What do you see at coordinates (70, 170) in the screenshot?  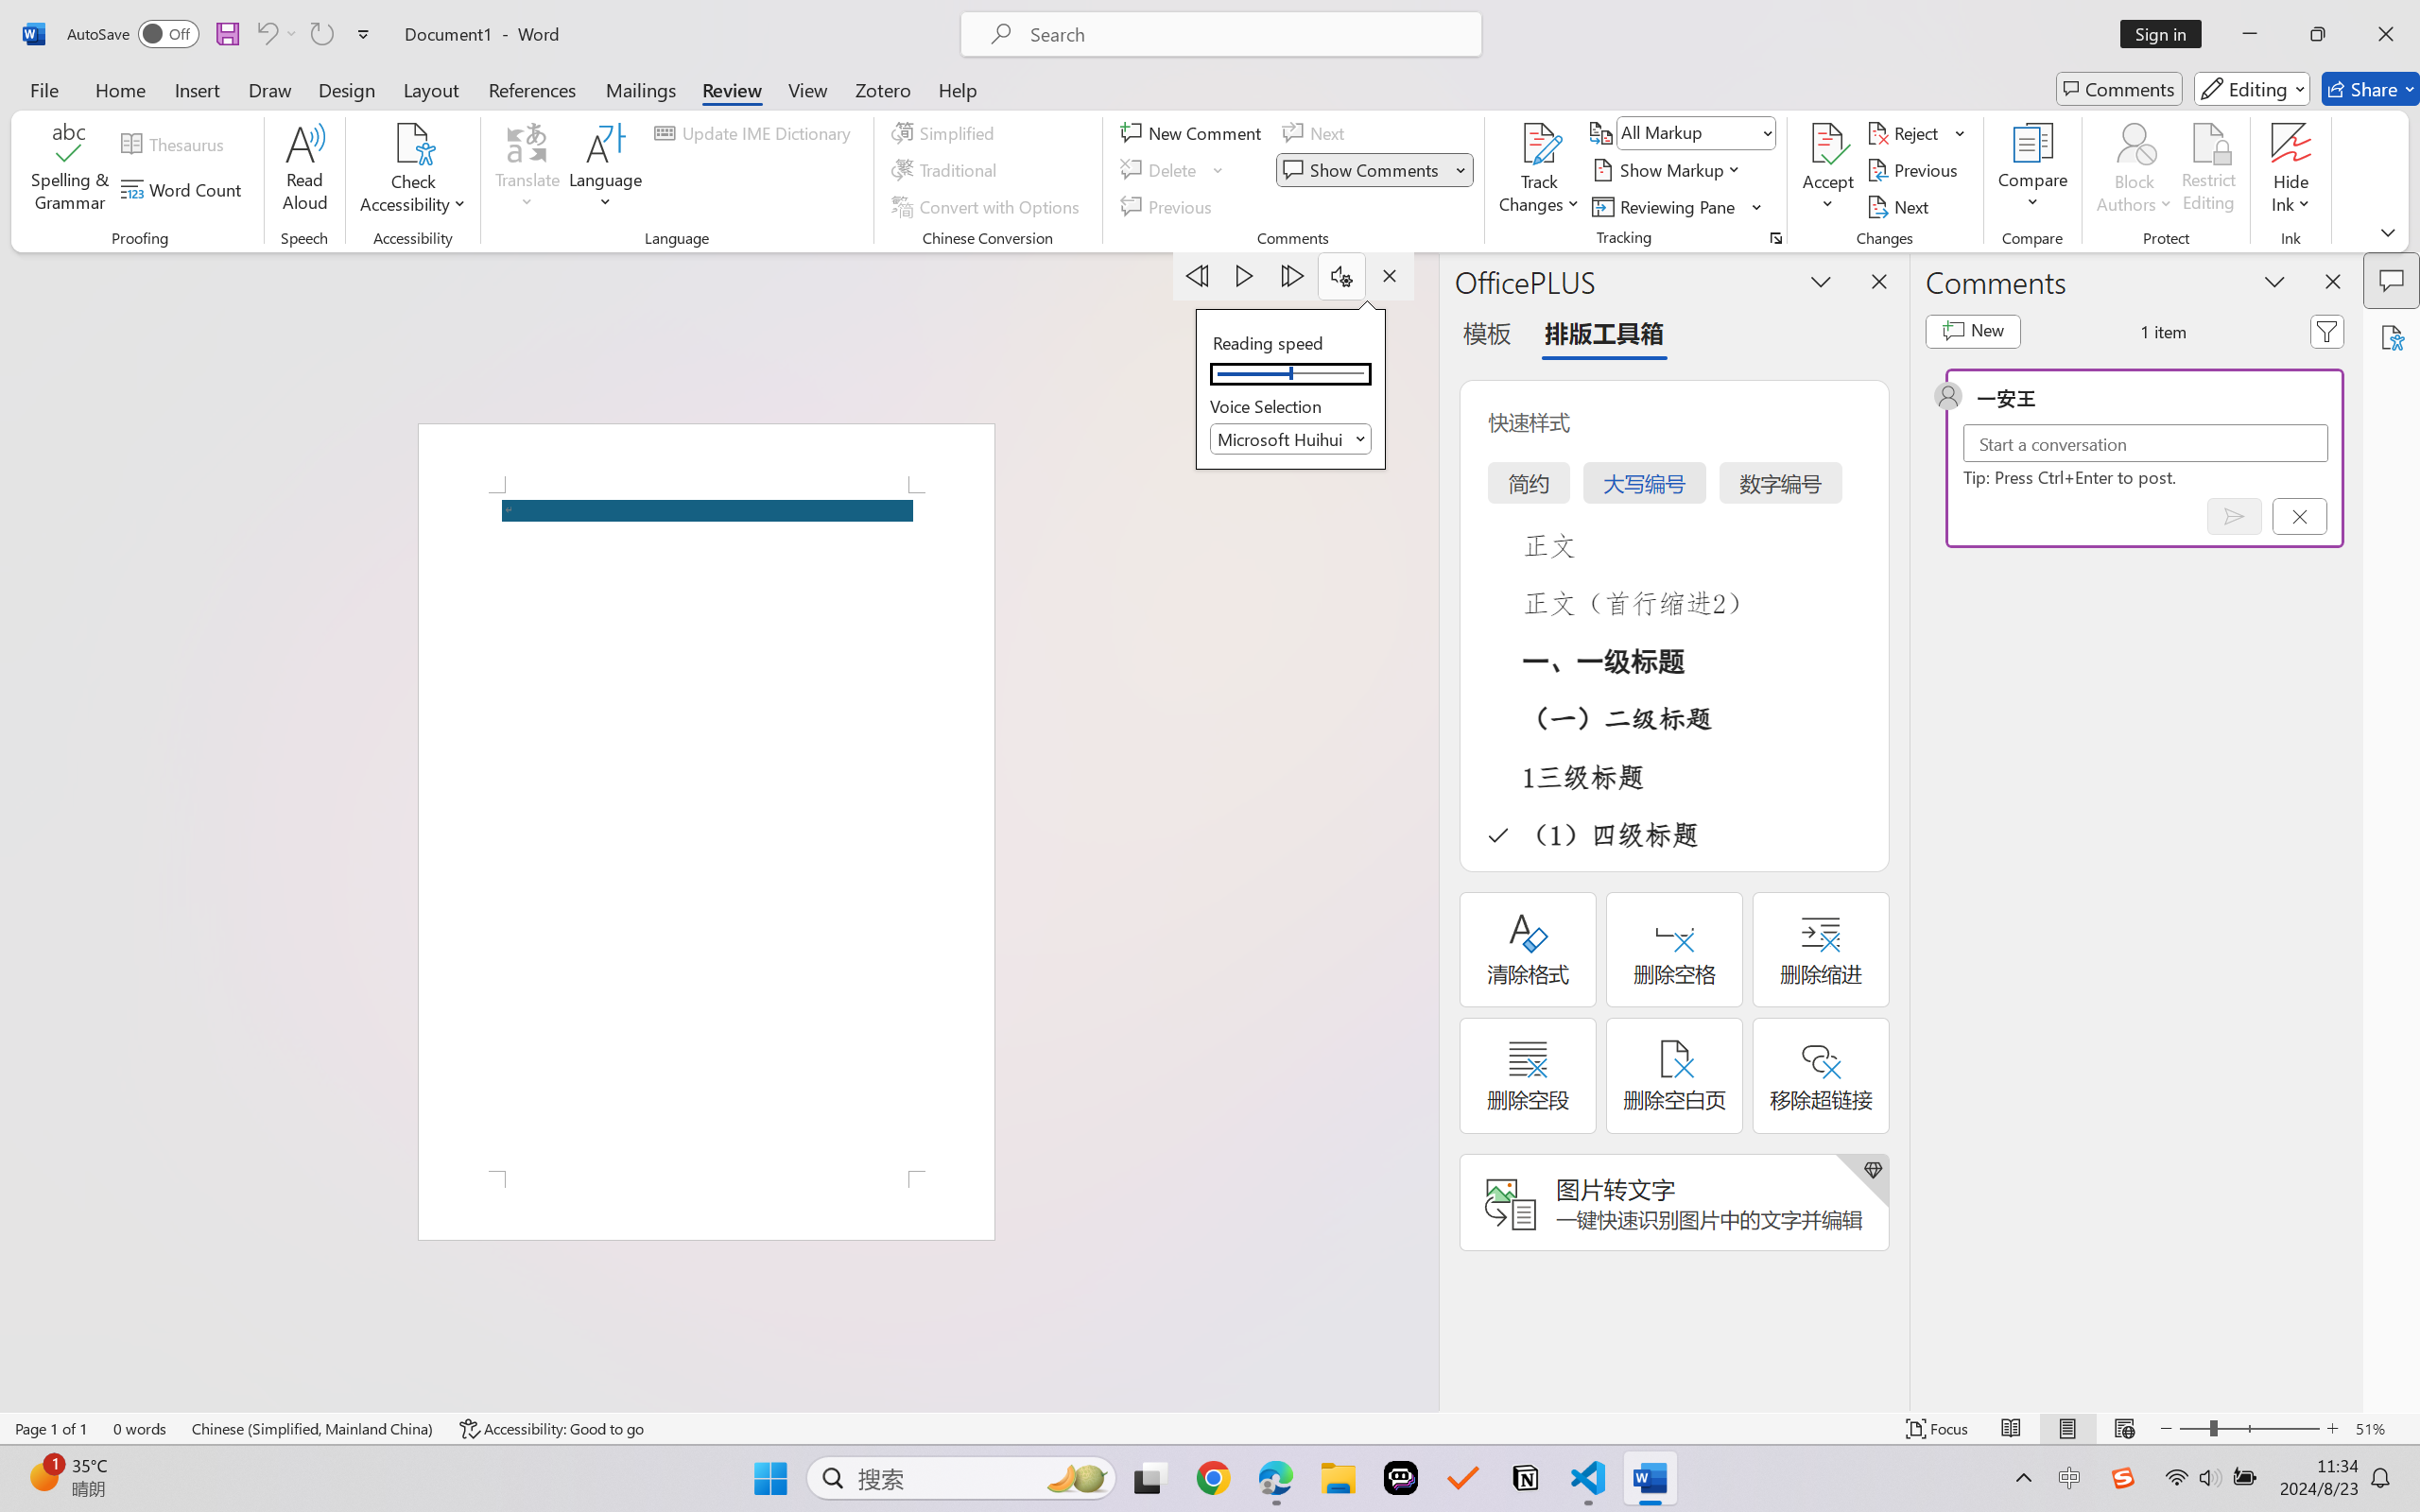 I see `Spelling & Grammar` at bounding box center [70, 170].